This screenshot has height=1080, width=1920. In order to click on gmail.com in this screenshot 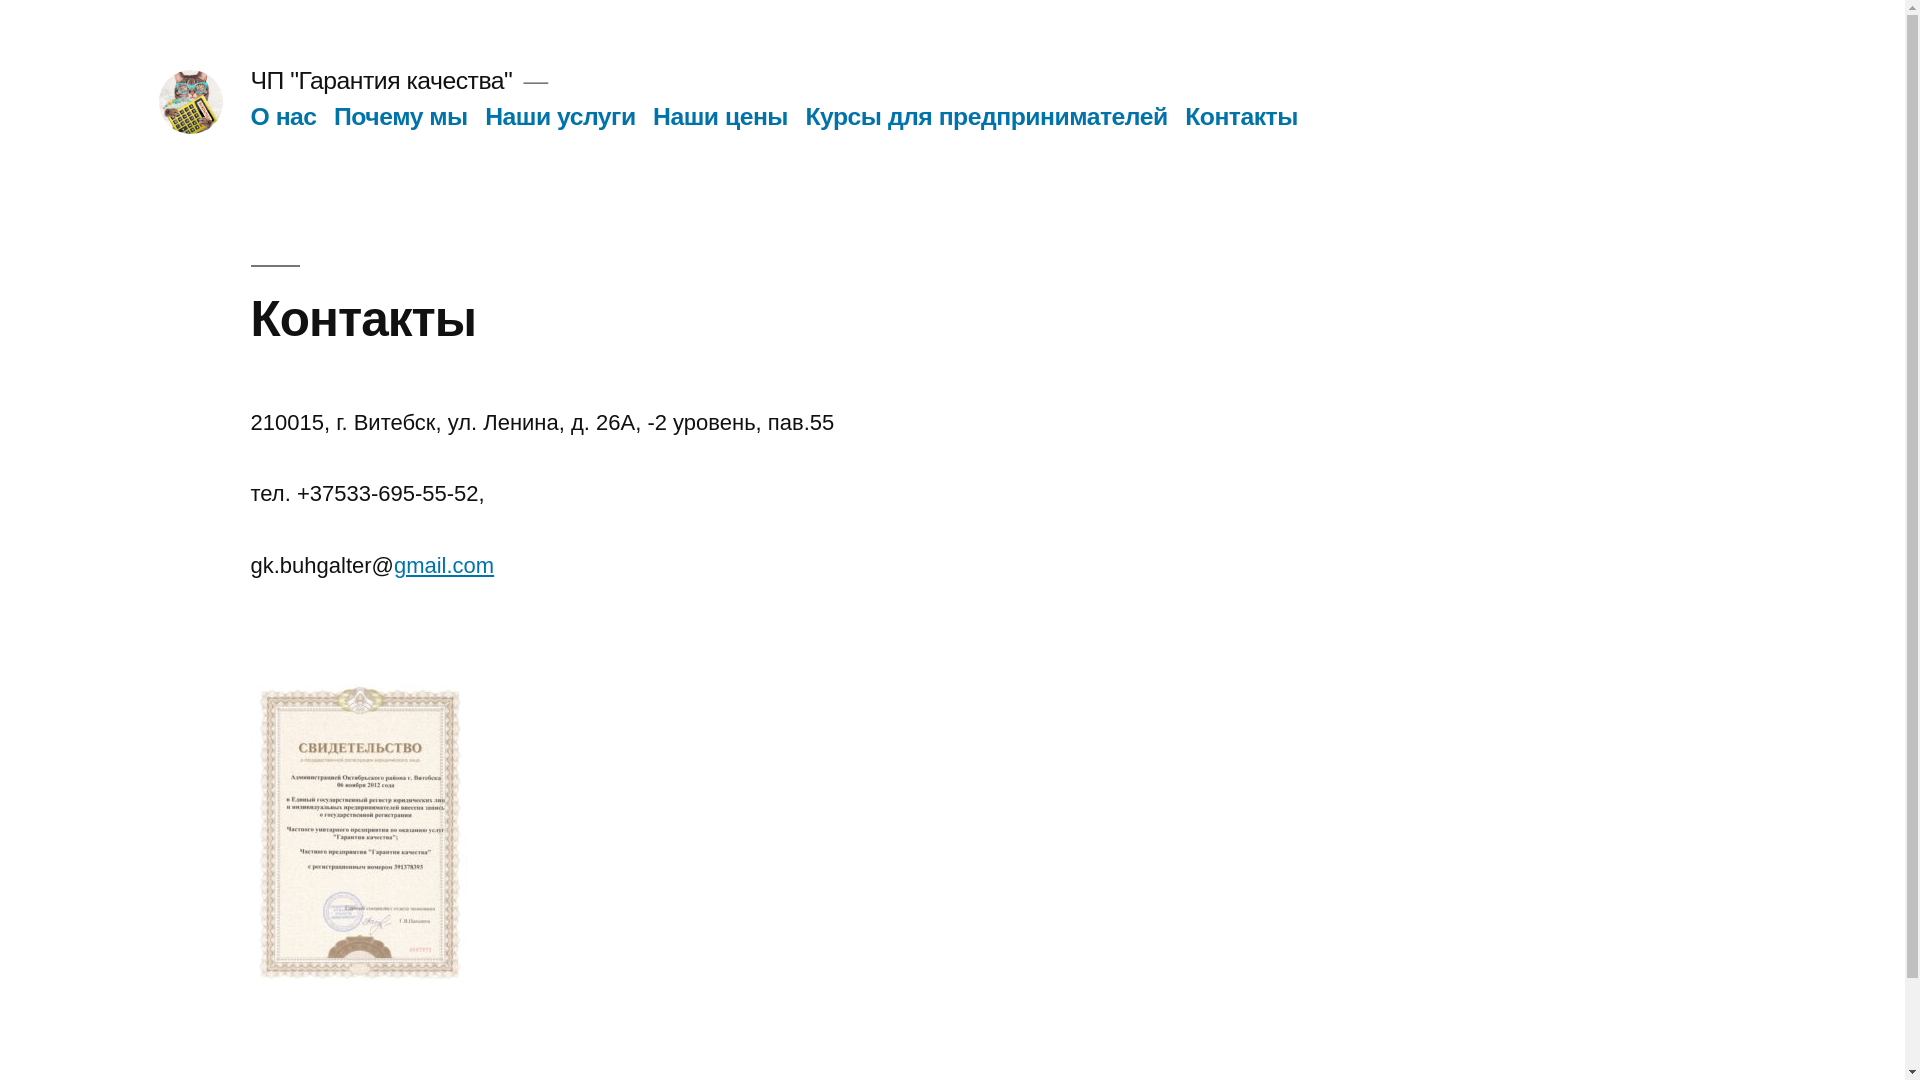, I will do `click(444, 566)`.